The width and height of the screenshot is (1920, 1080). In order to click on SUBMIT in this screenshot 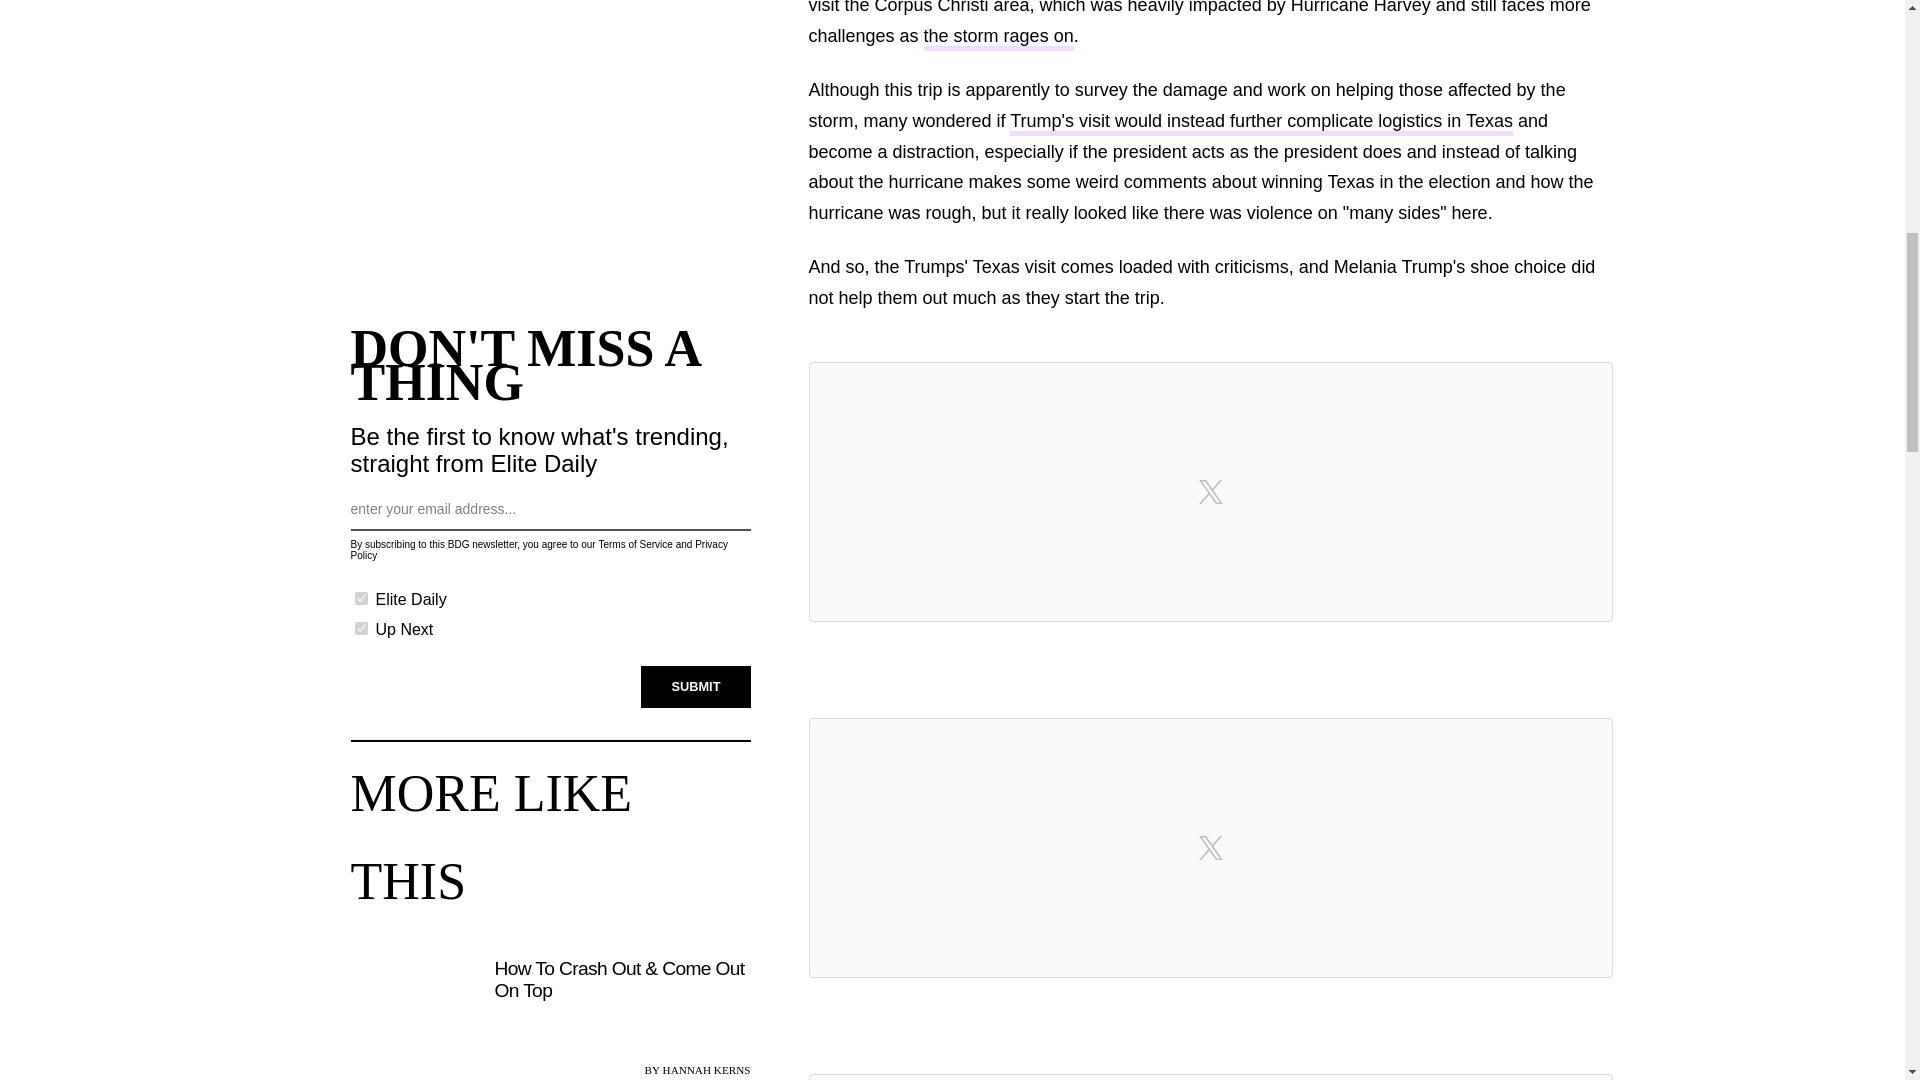, I will do `click(696, 687)`.